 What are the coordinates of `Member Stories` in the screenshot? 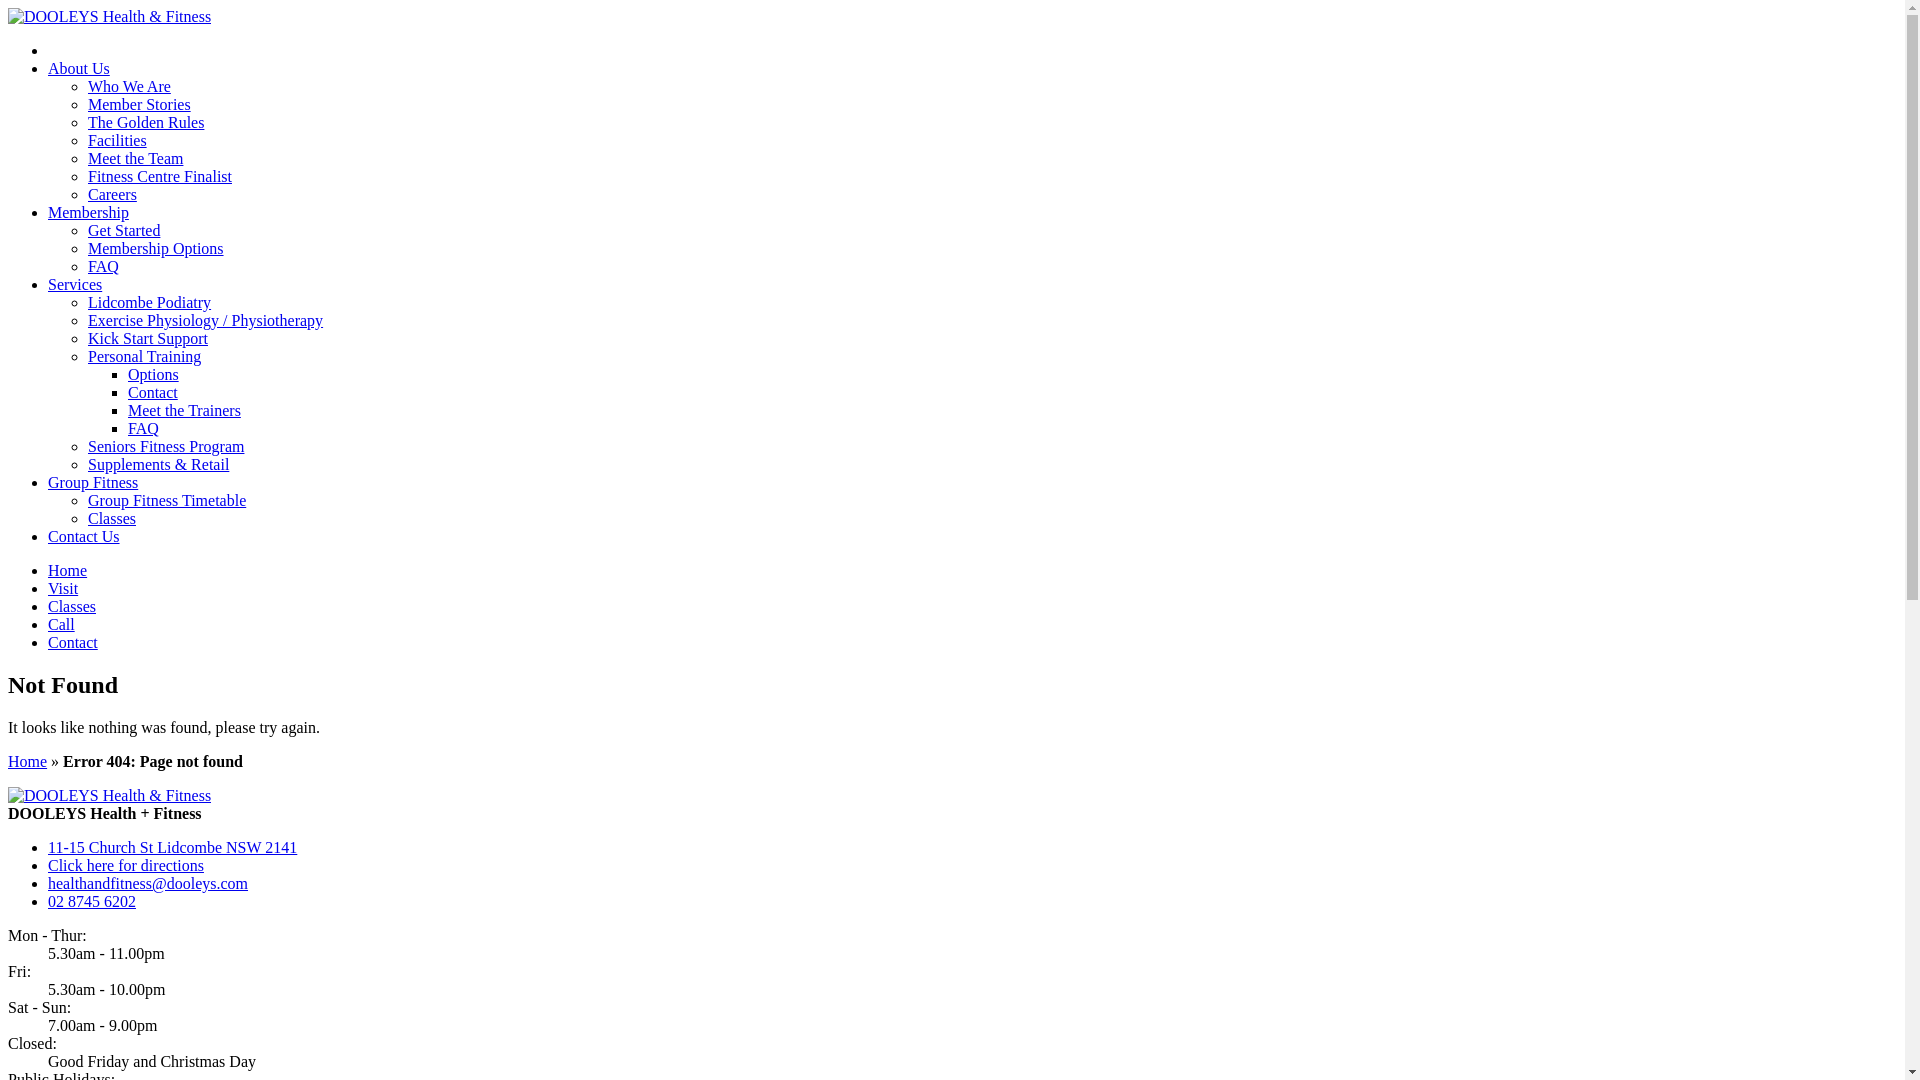 It's located at (140, 104).